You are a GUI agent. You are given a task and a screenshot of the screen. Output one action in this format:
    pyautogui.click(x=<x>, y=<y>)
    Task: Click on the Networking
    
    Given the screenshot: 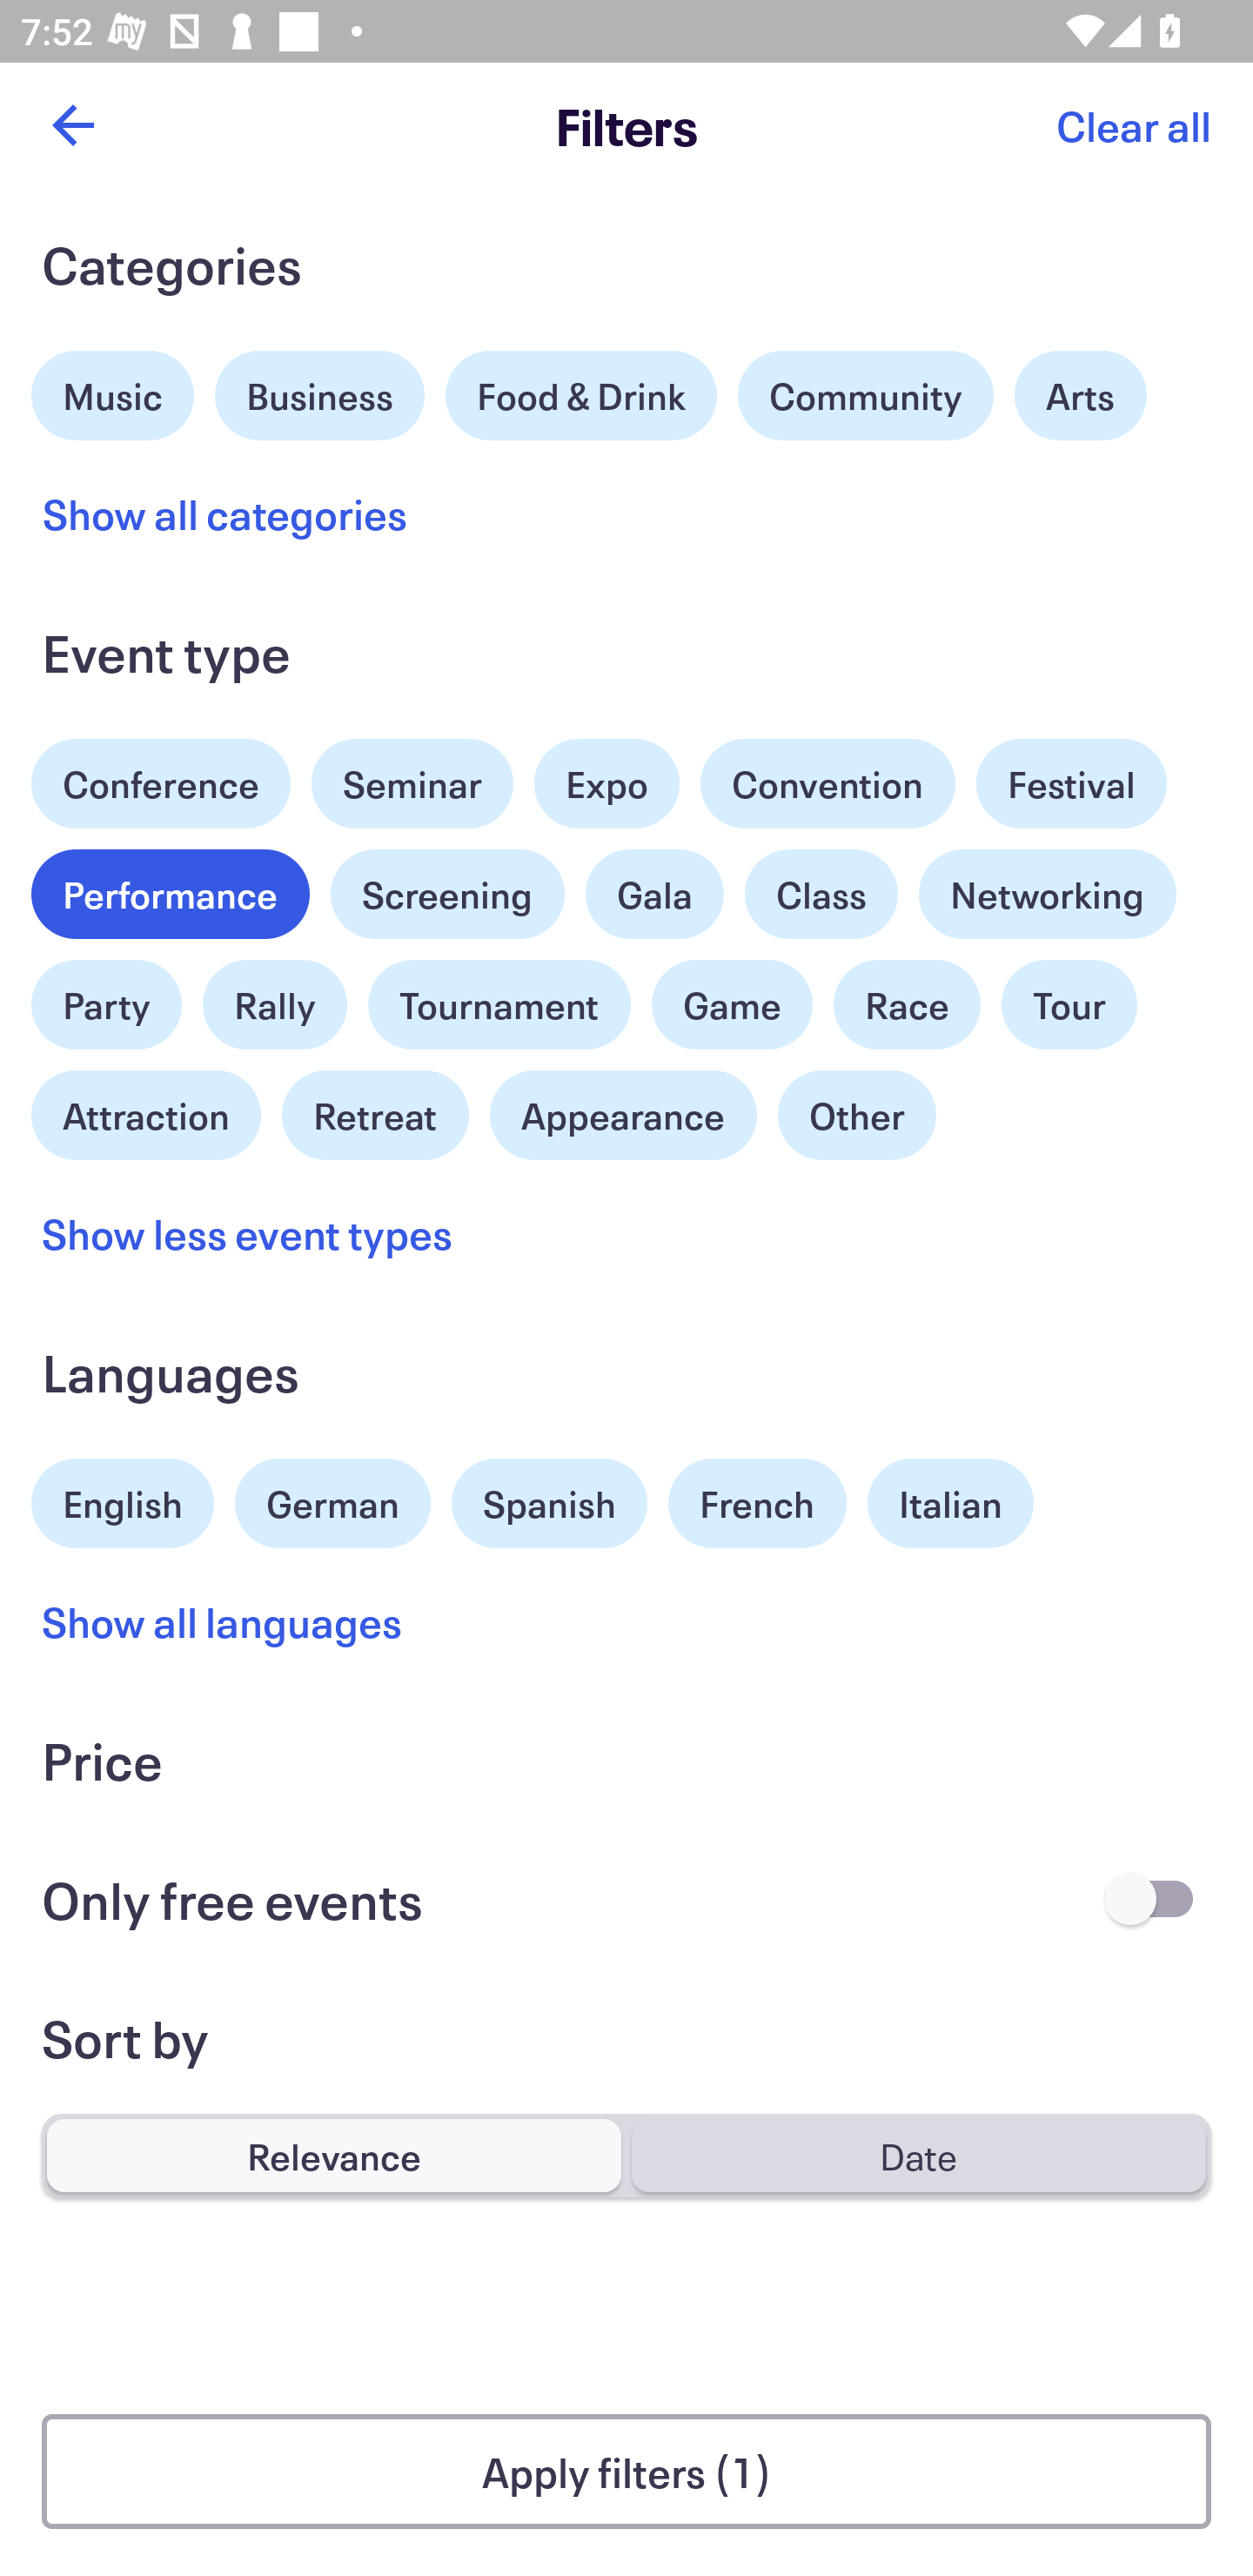 What is the action you would take?
    pyautogui.click(x=1048, y=895)
    